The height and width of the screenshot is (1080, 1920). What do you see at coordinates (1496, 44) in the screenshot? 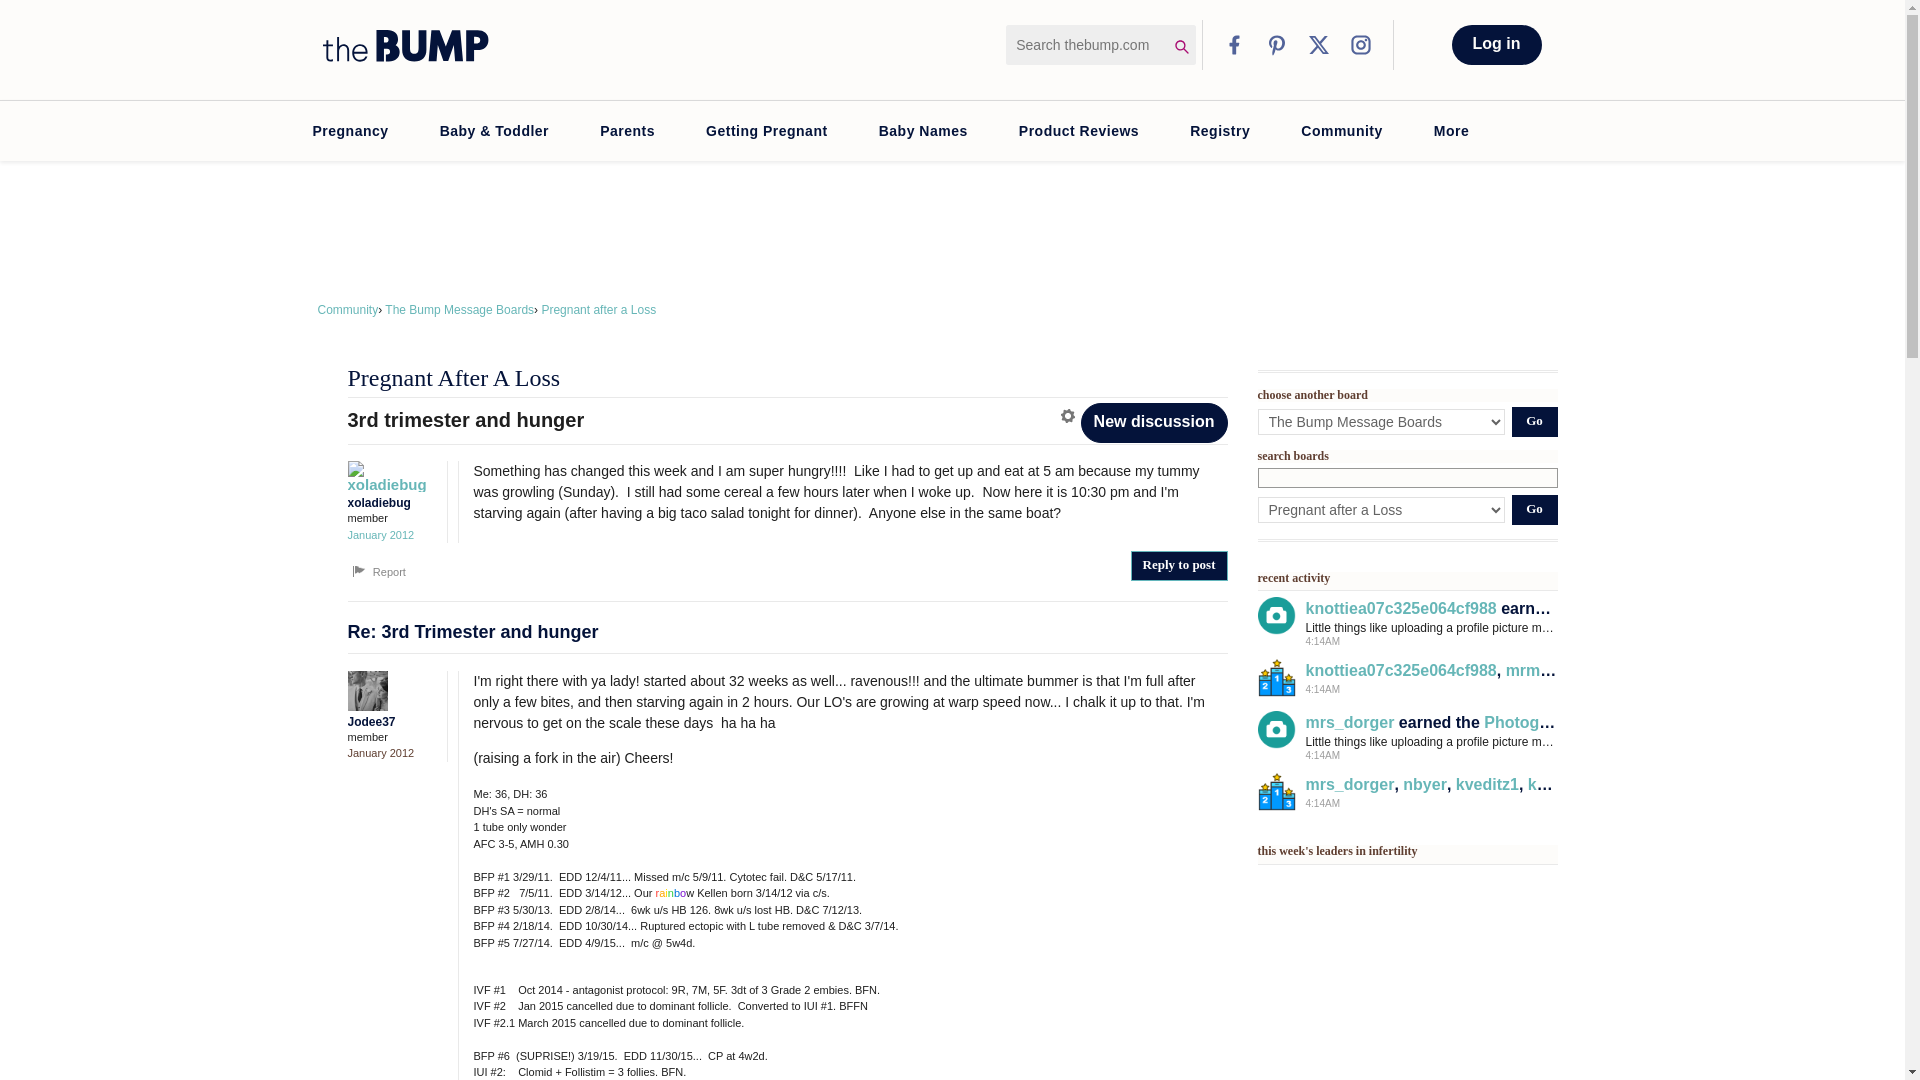
I see `Log in` at bounding box center [1496, 44].